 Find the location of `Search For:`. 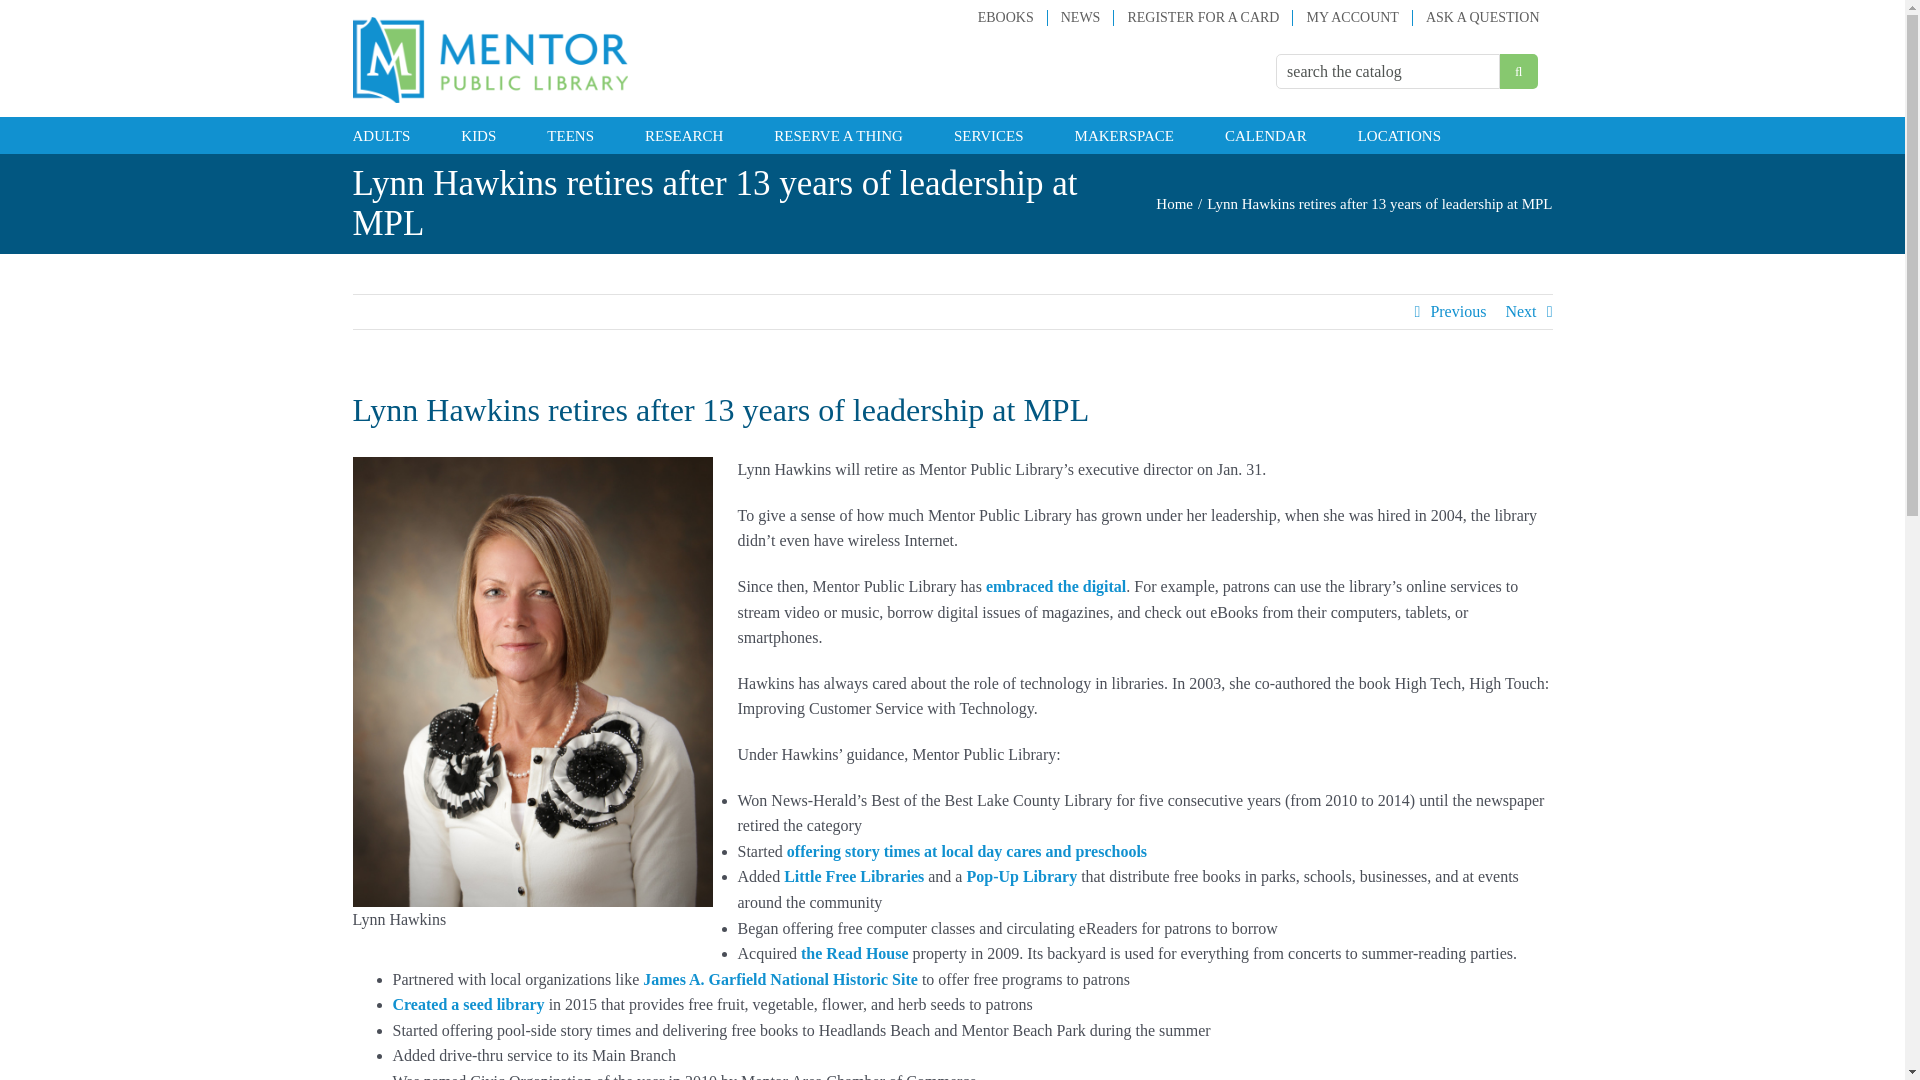

Search For: is located at coordinates (1388, 71).